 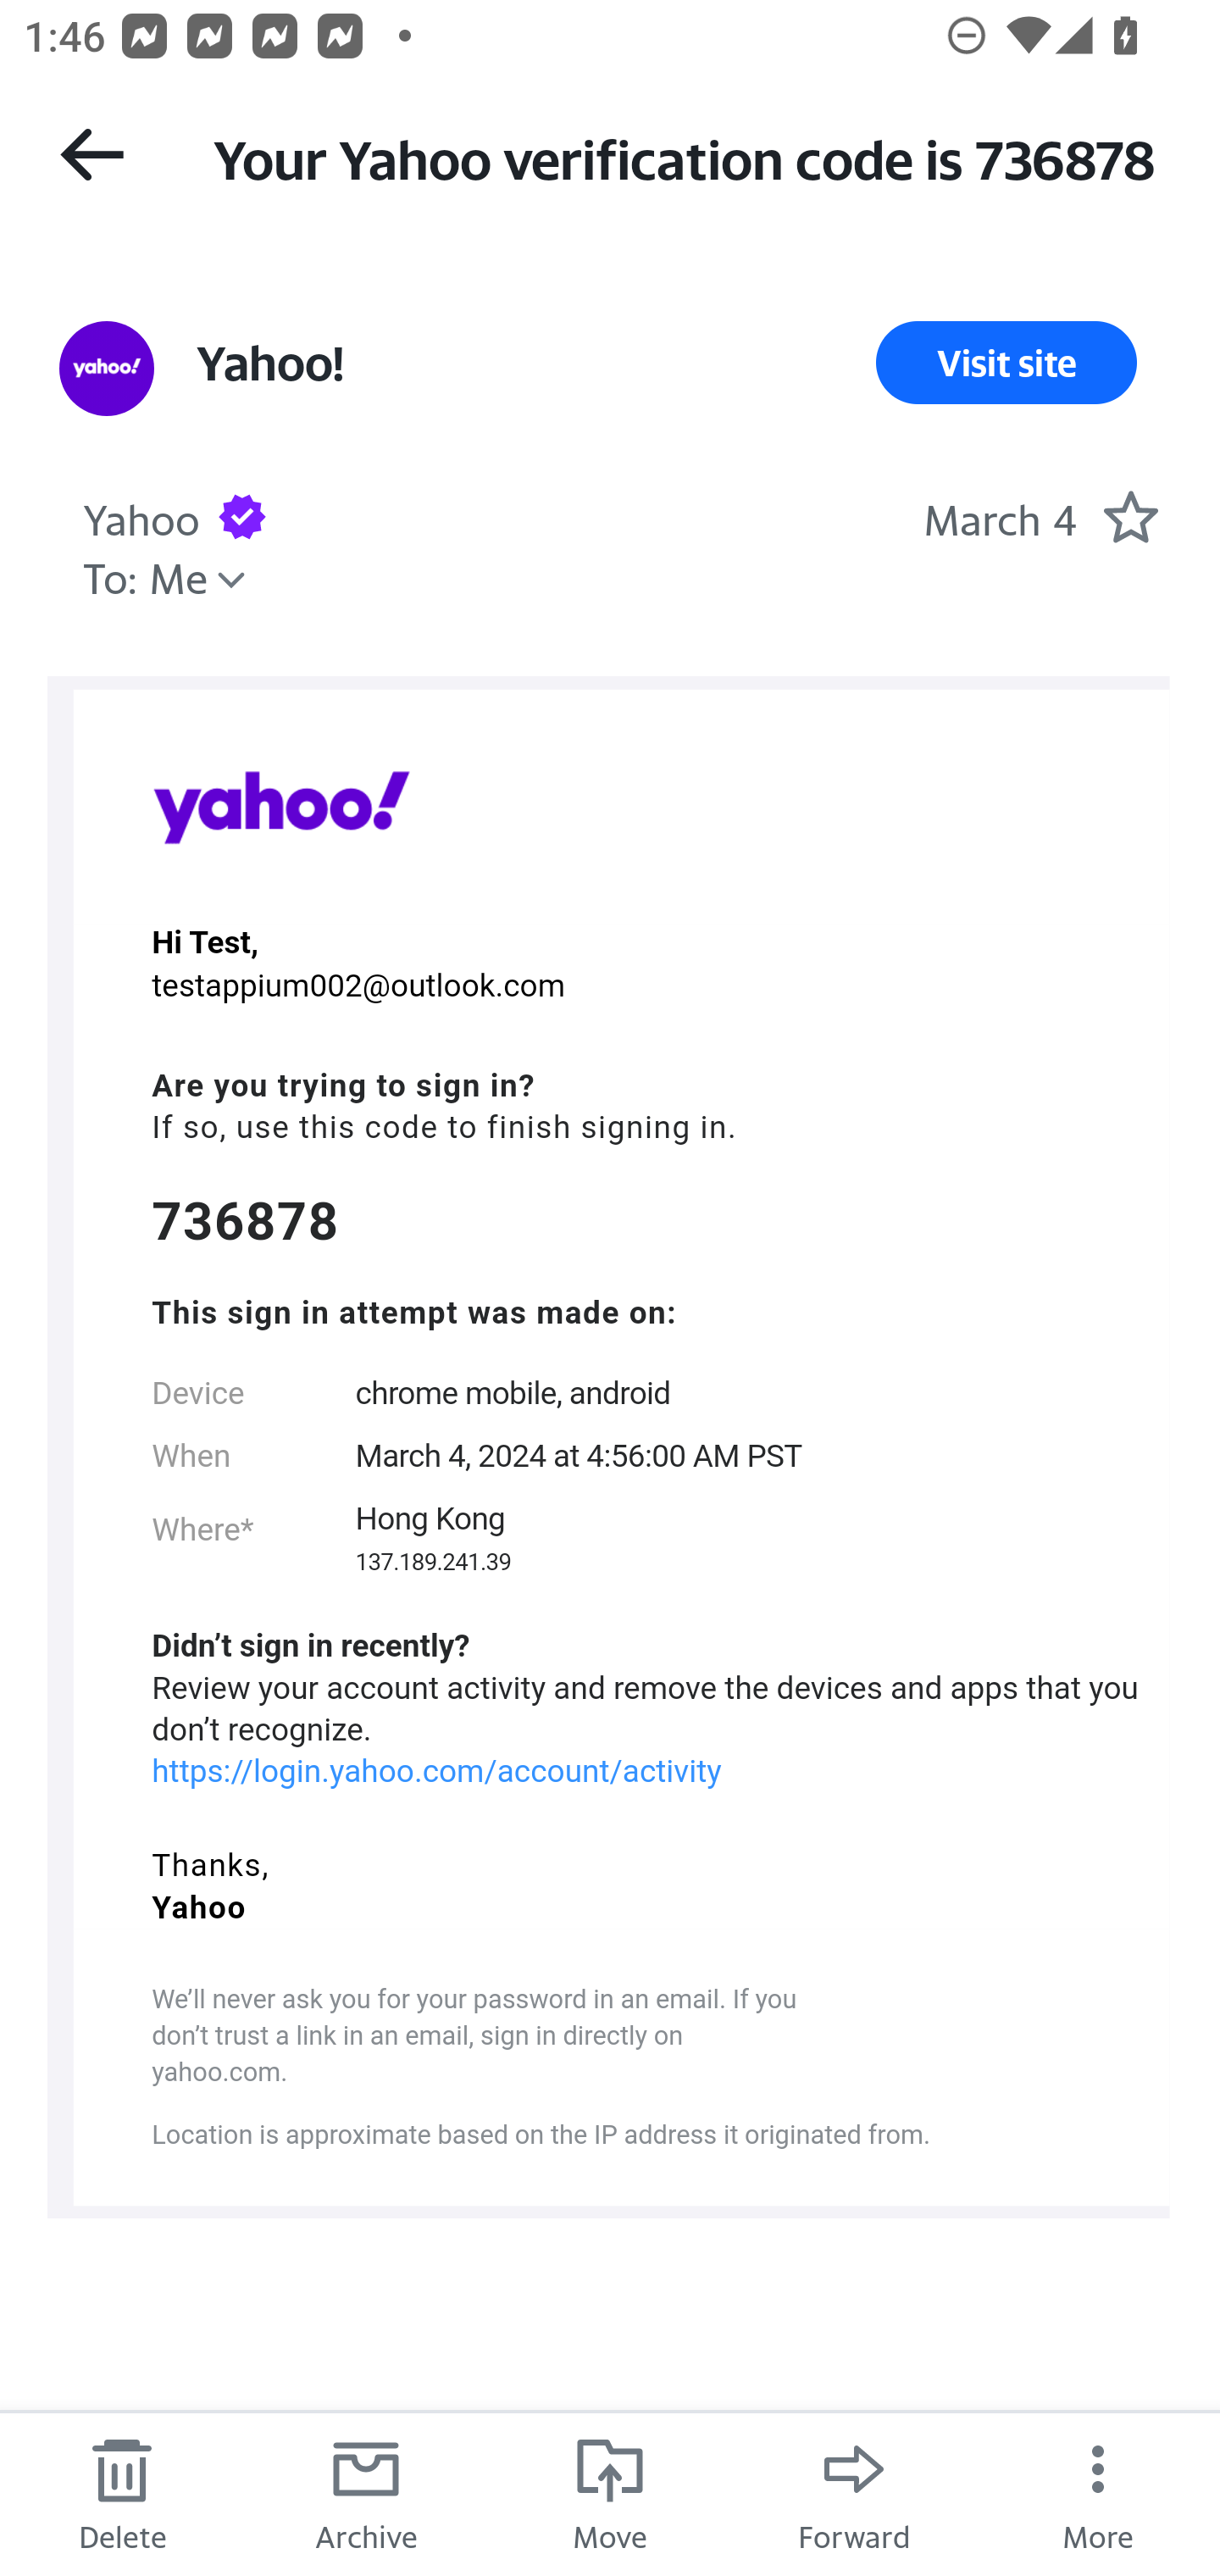 I want to click on Back, so click(x=91, y=154).